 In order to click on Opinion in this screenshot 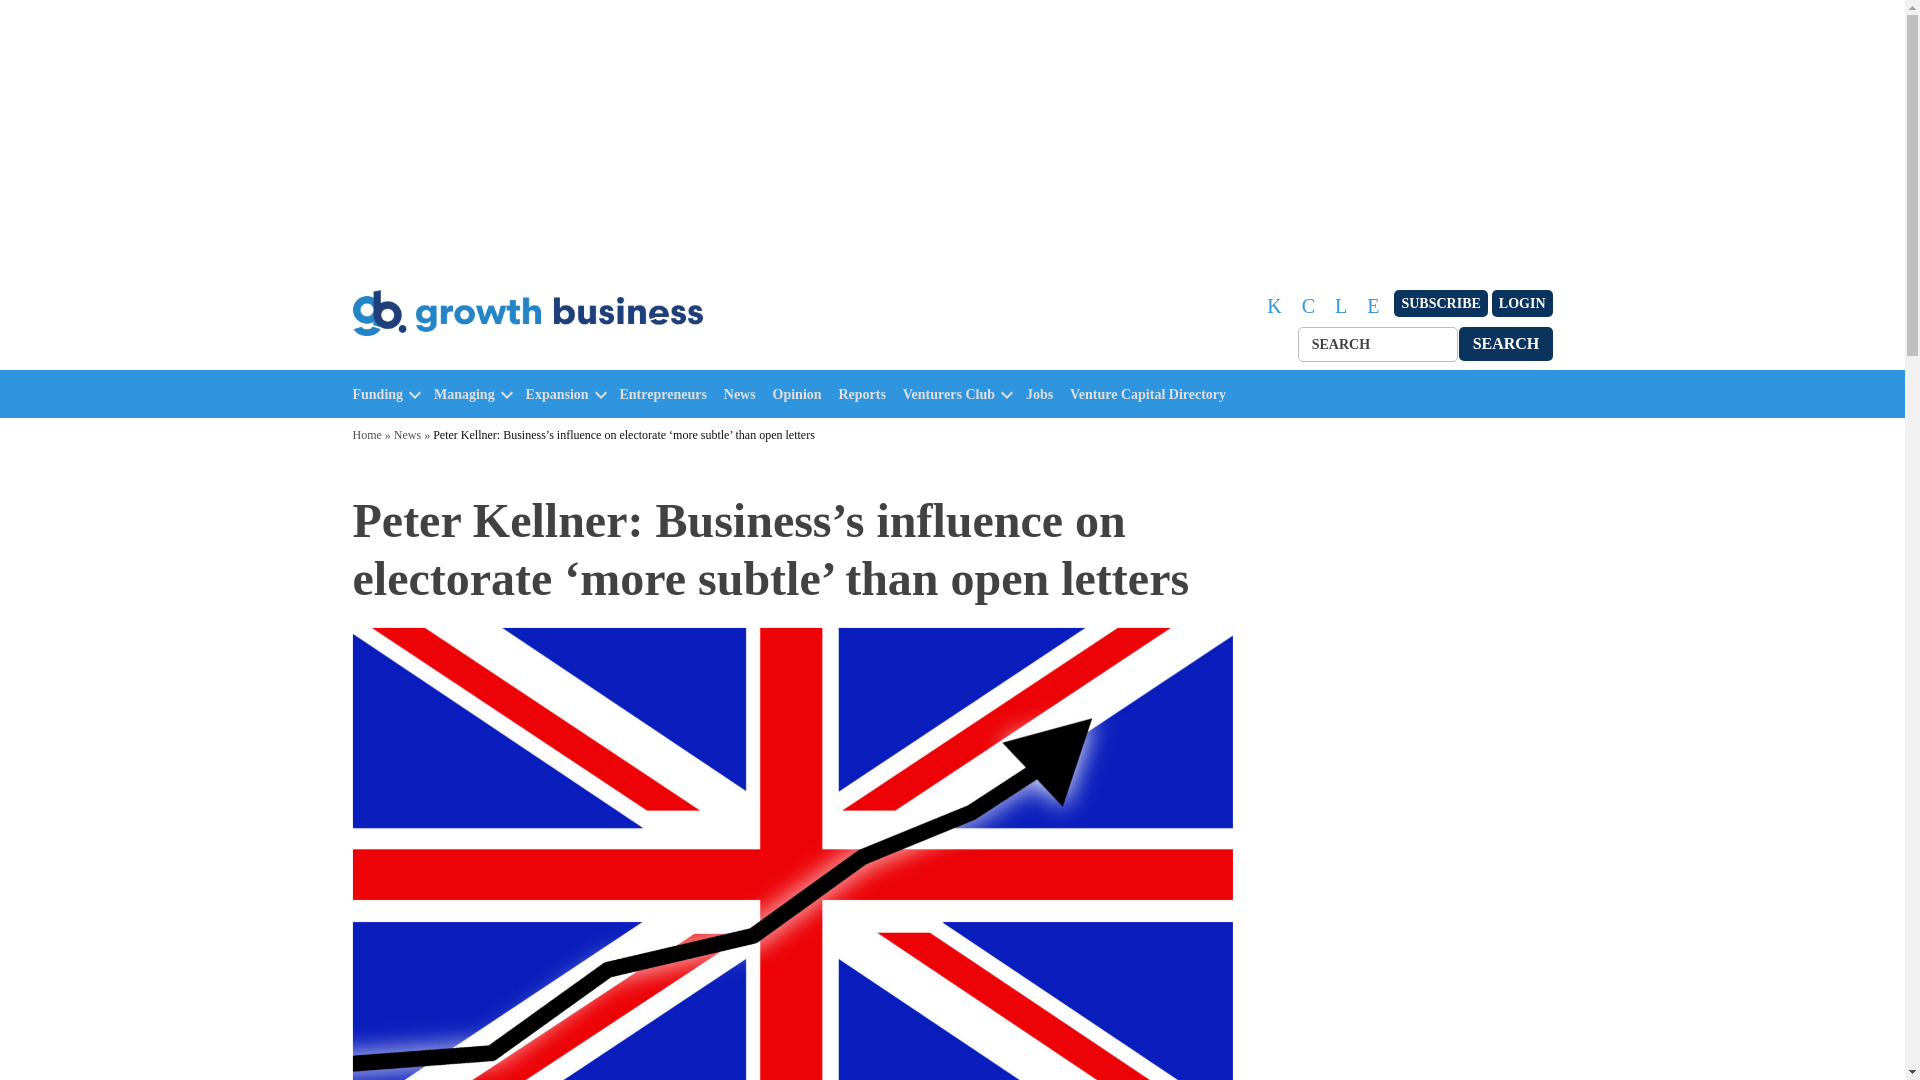, I will do `click(802, 394)`.